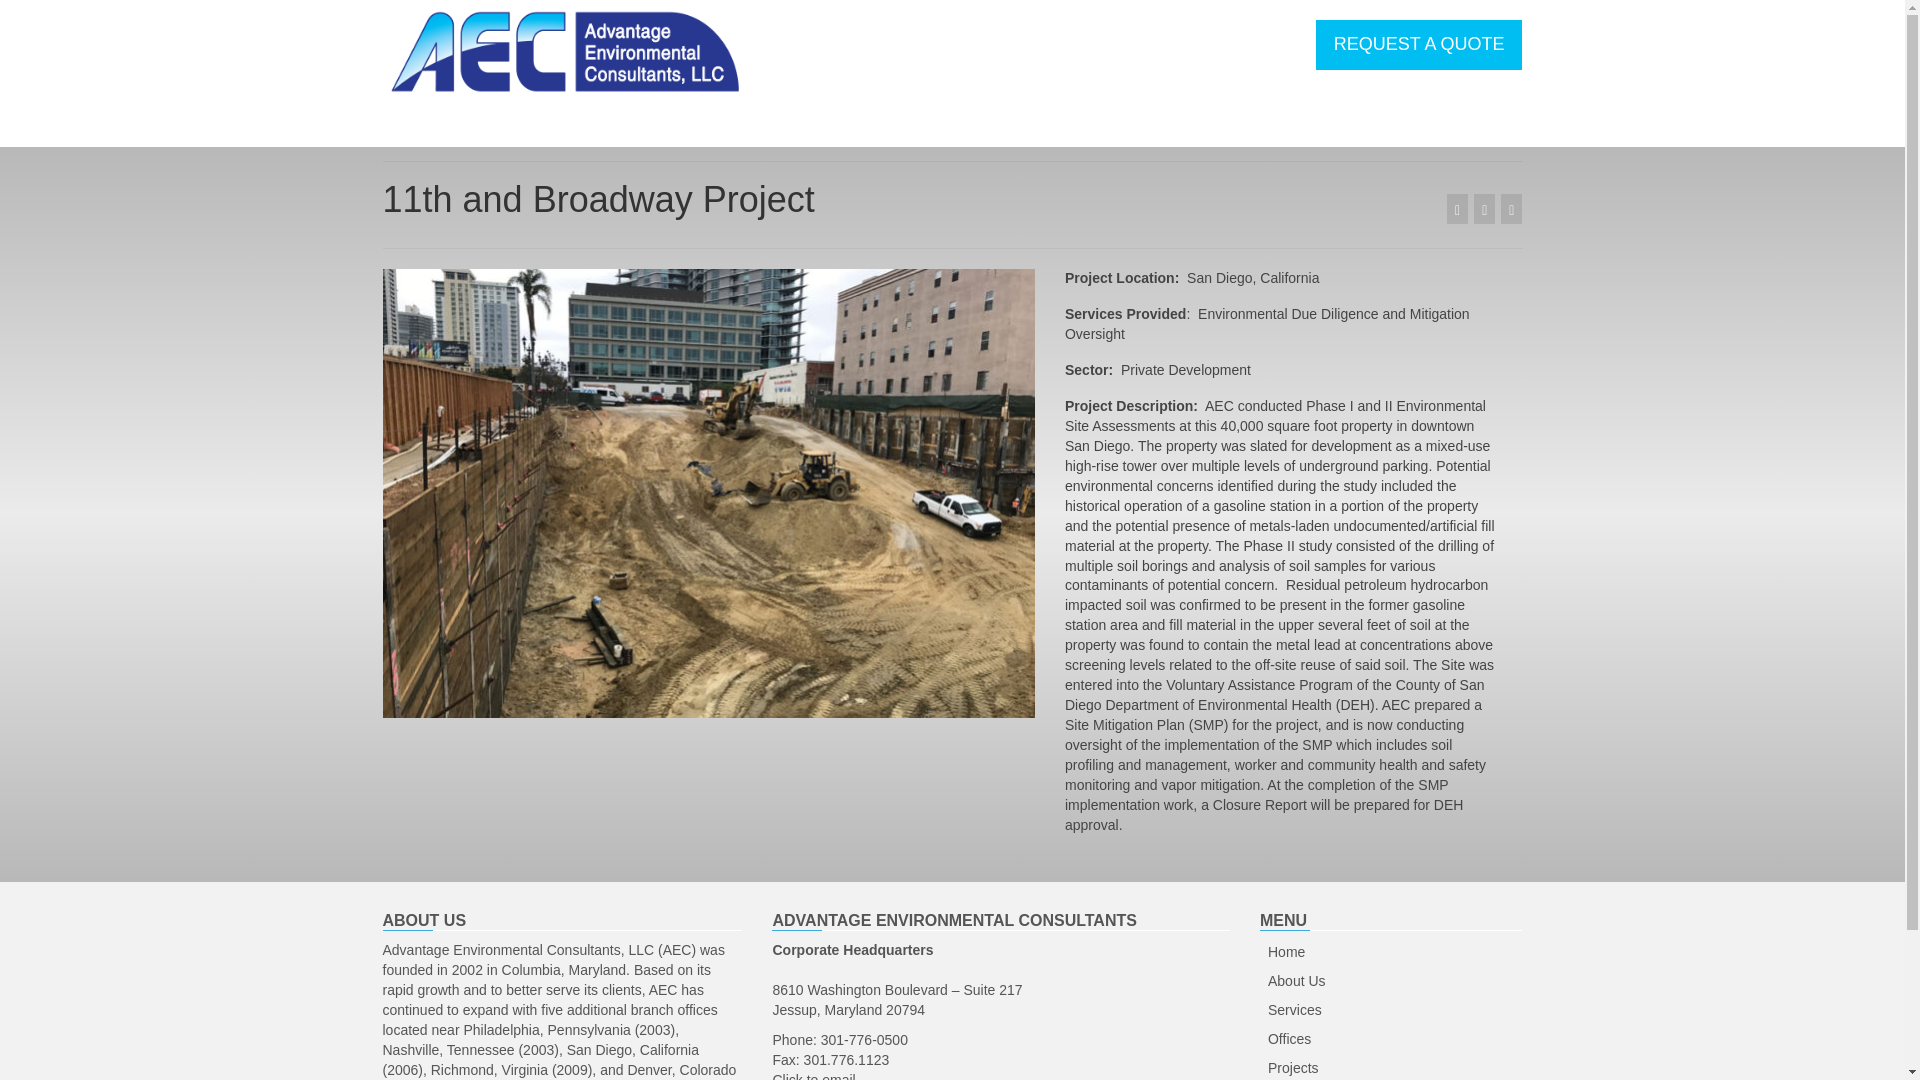 The width and height of the screenshot is (1920, 1080). I want to click on Offices, so click(1390, 1040).